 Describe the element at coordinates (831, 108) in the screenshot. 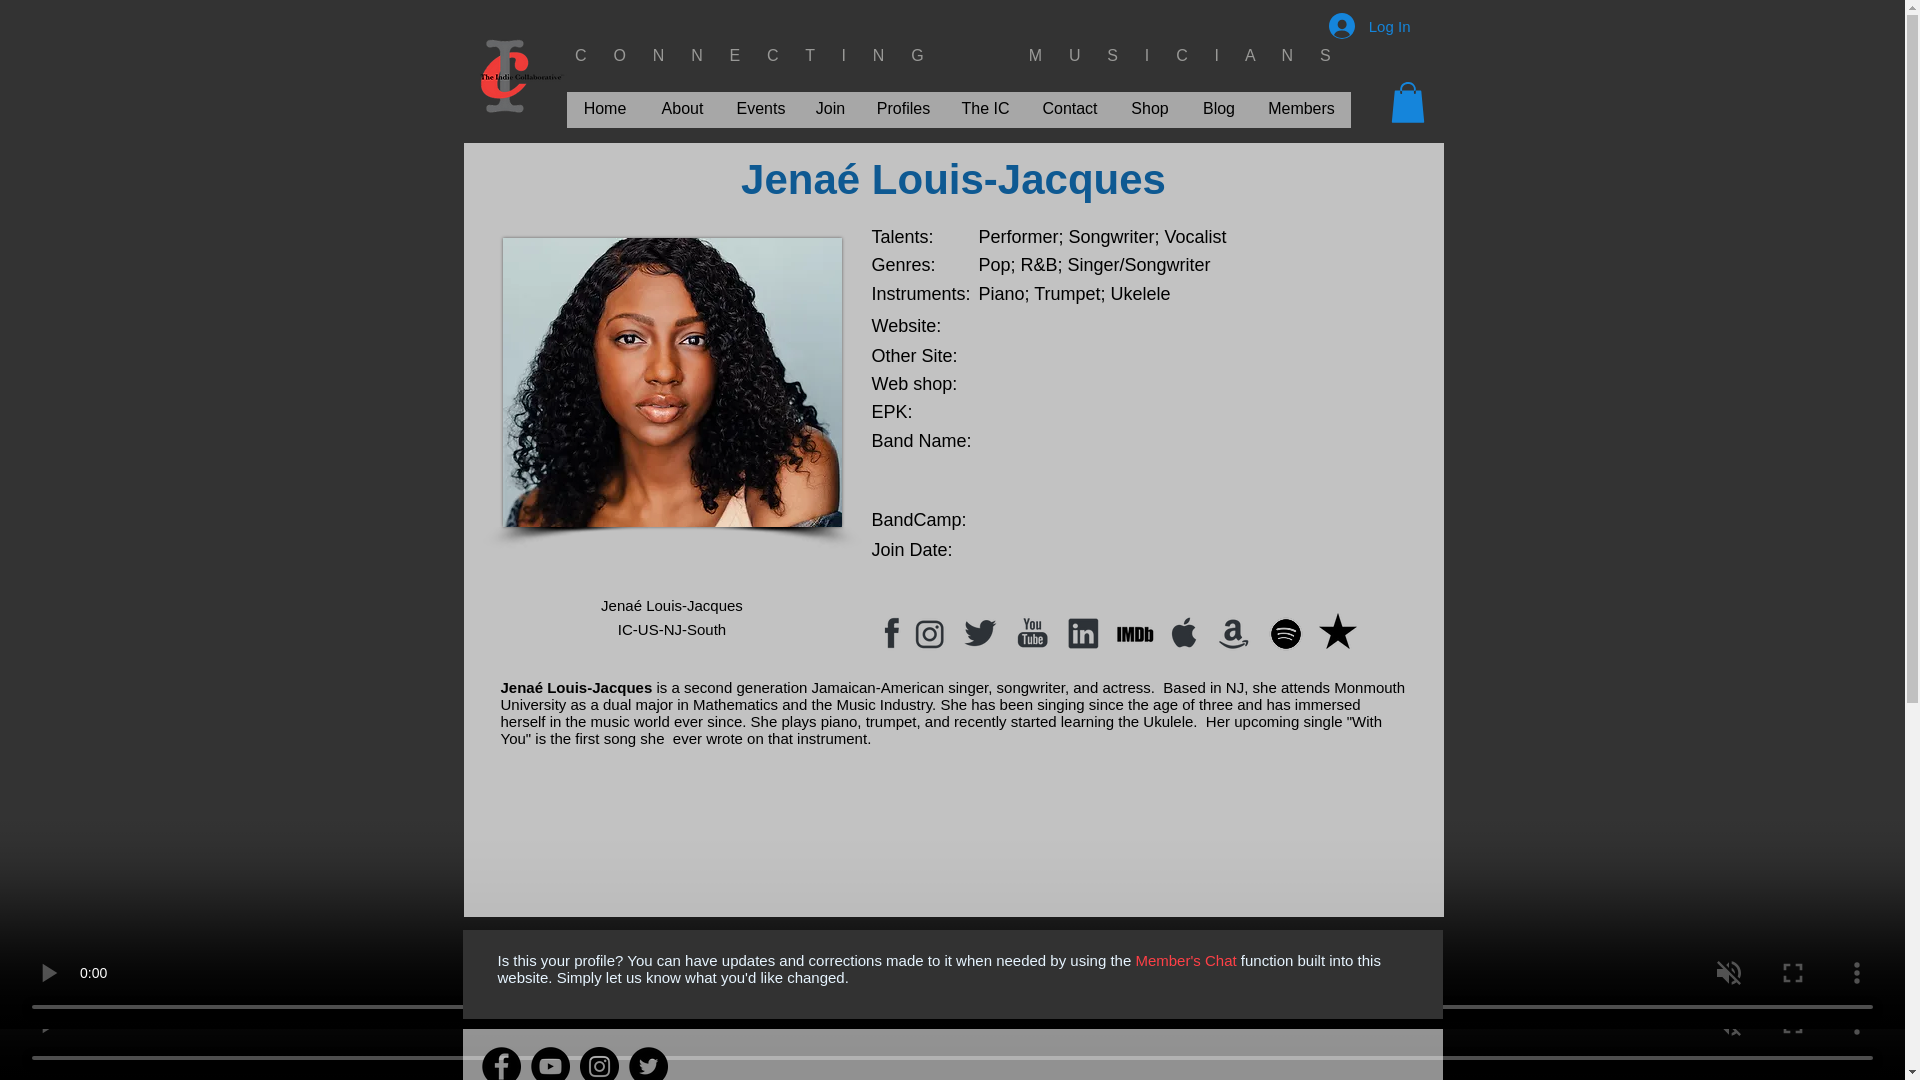

I see `Join` at that location.